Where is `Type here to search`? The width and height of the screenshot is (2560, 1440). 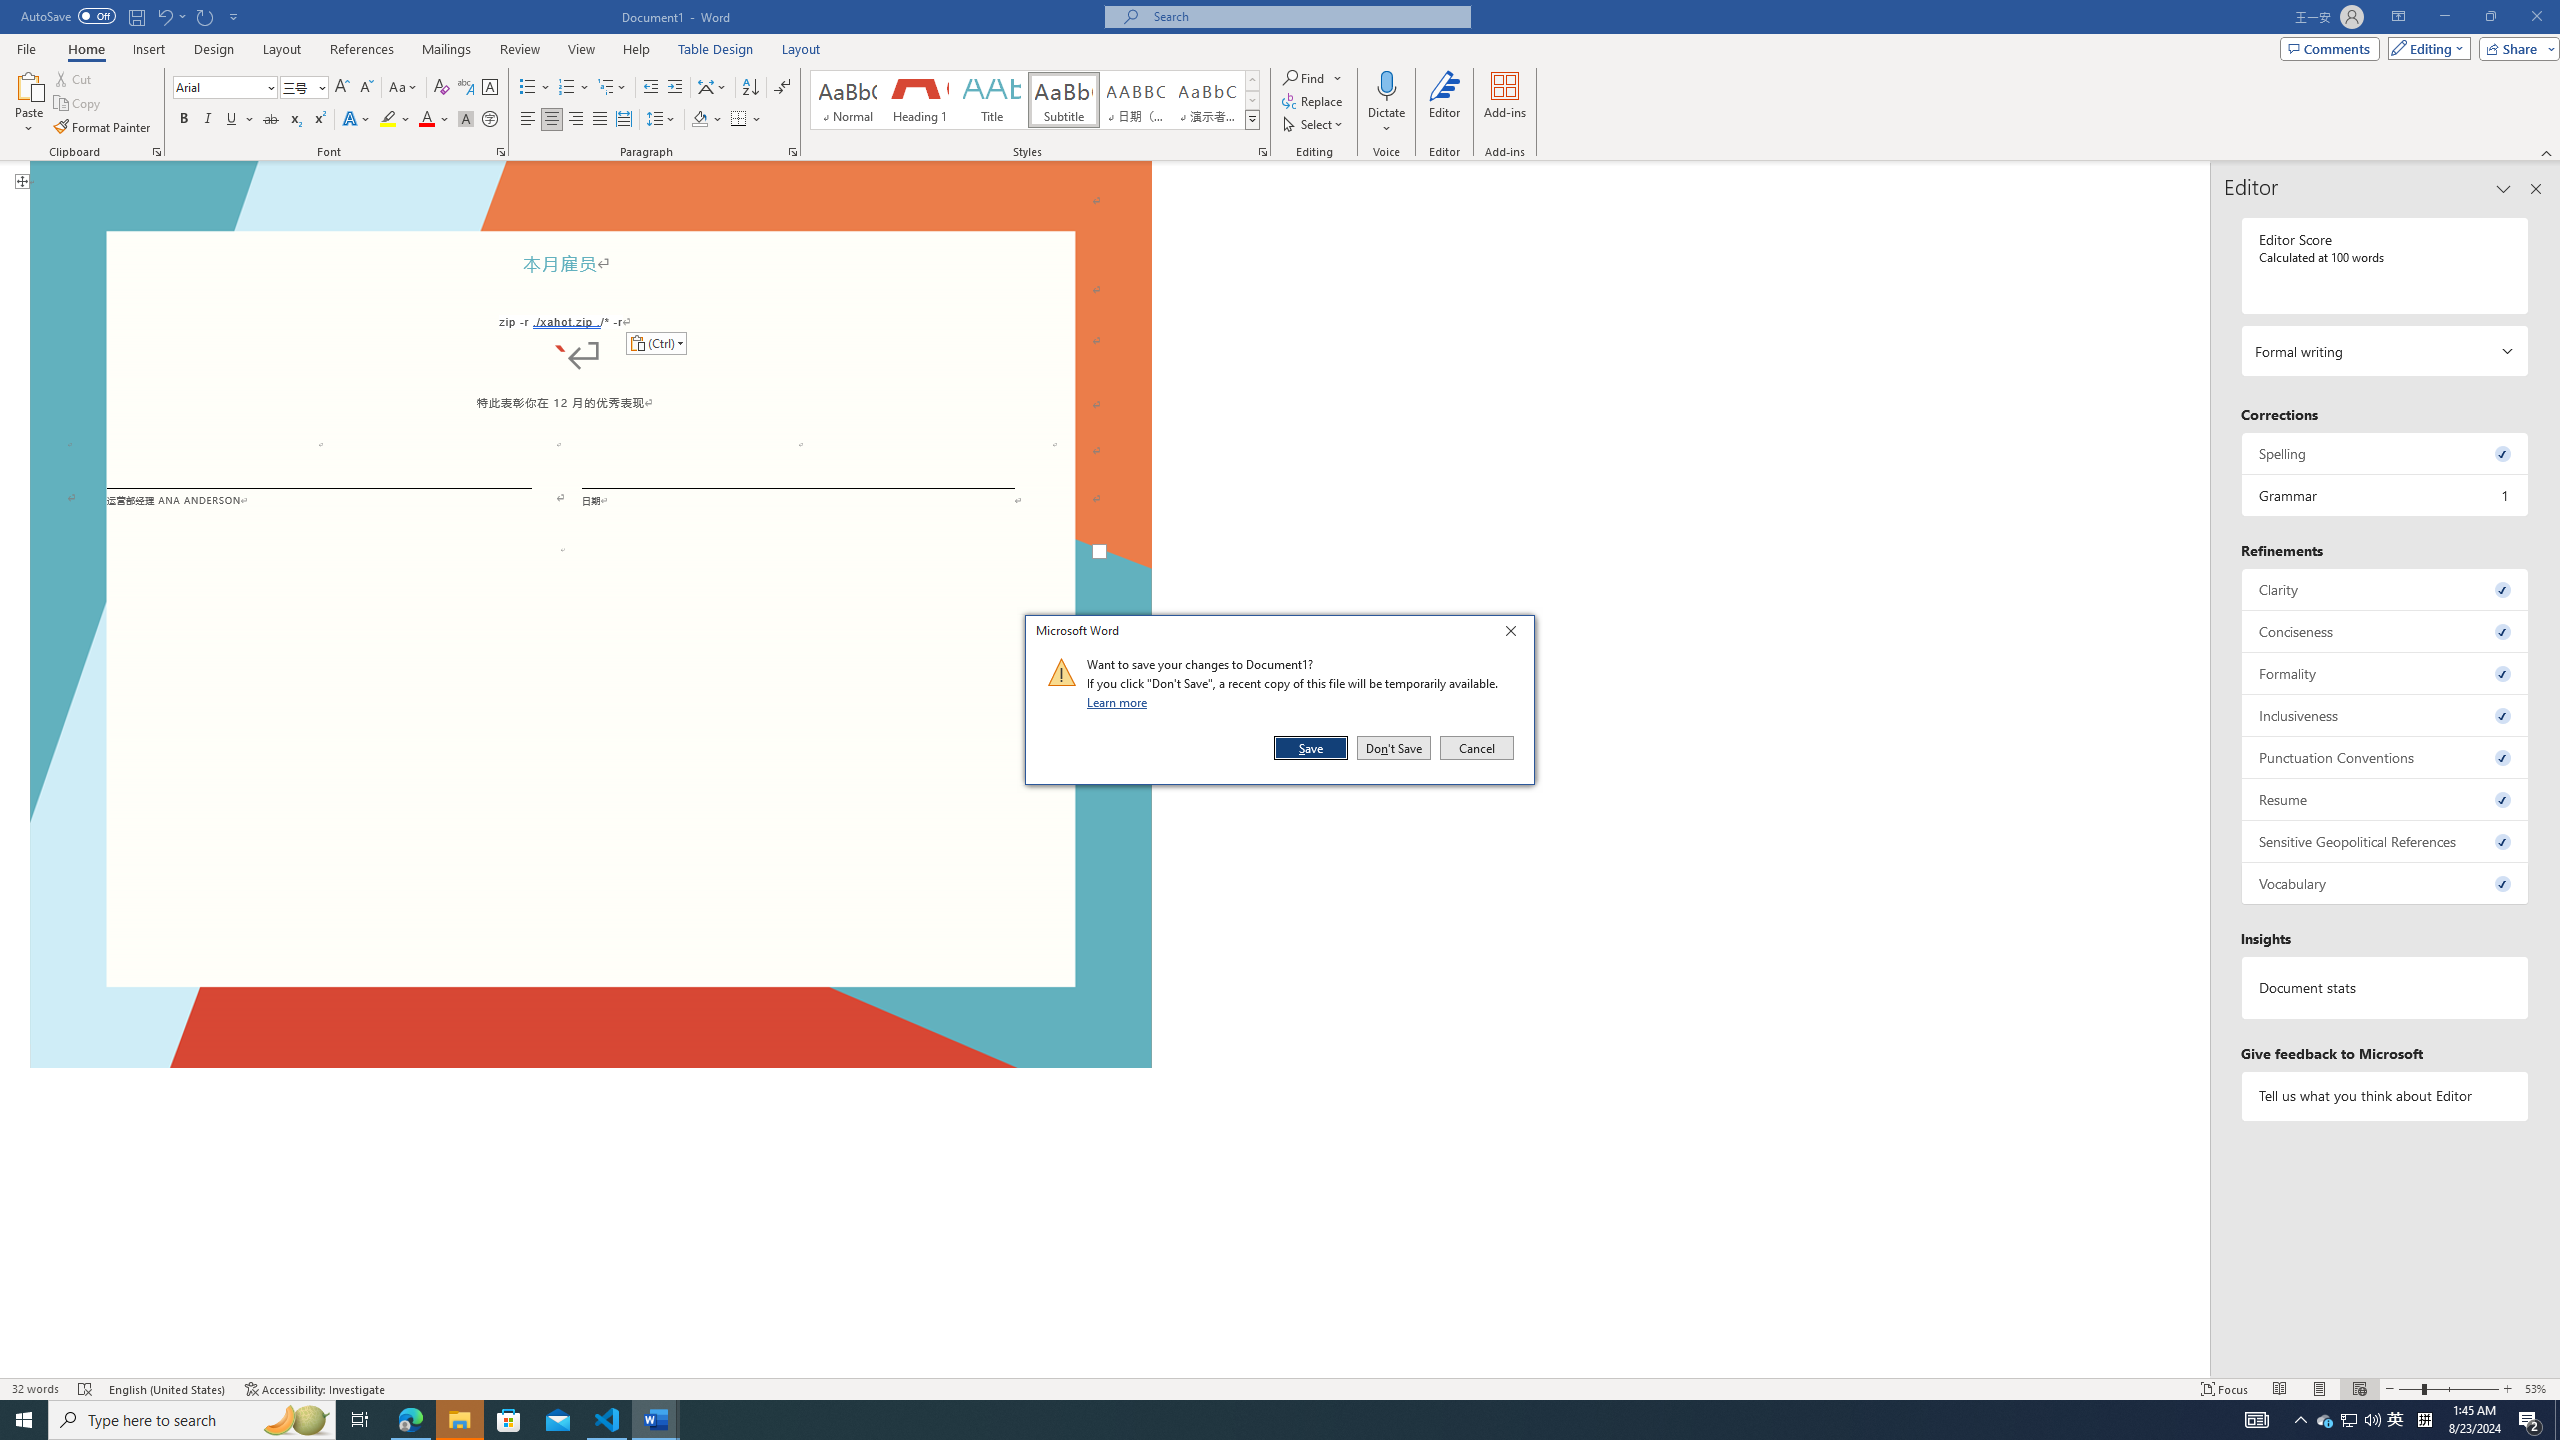
Type here to search is located at coordinates (192, 1420).